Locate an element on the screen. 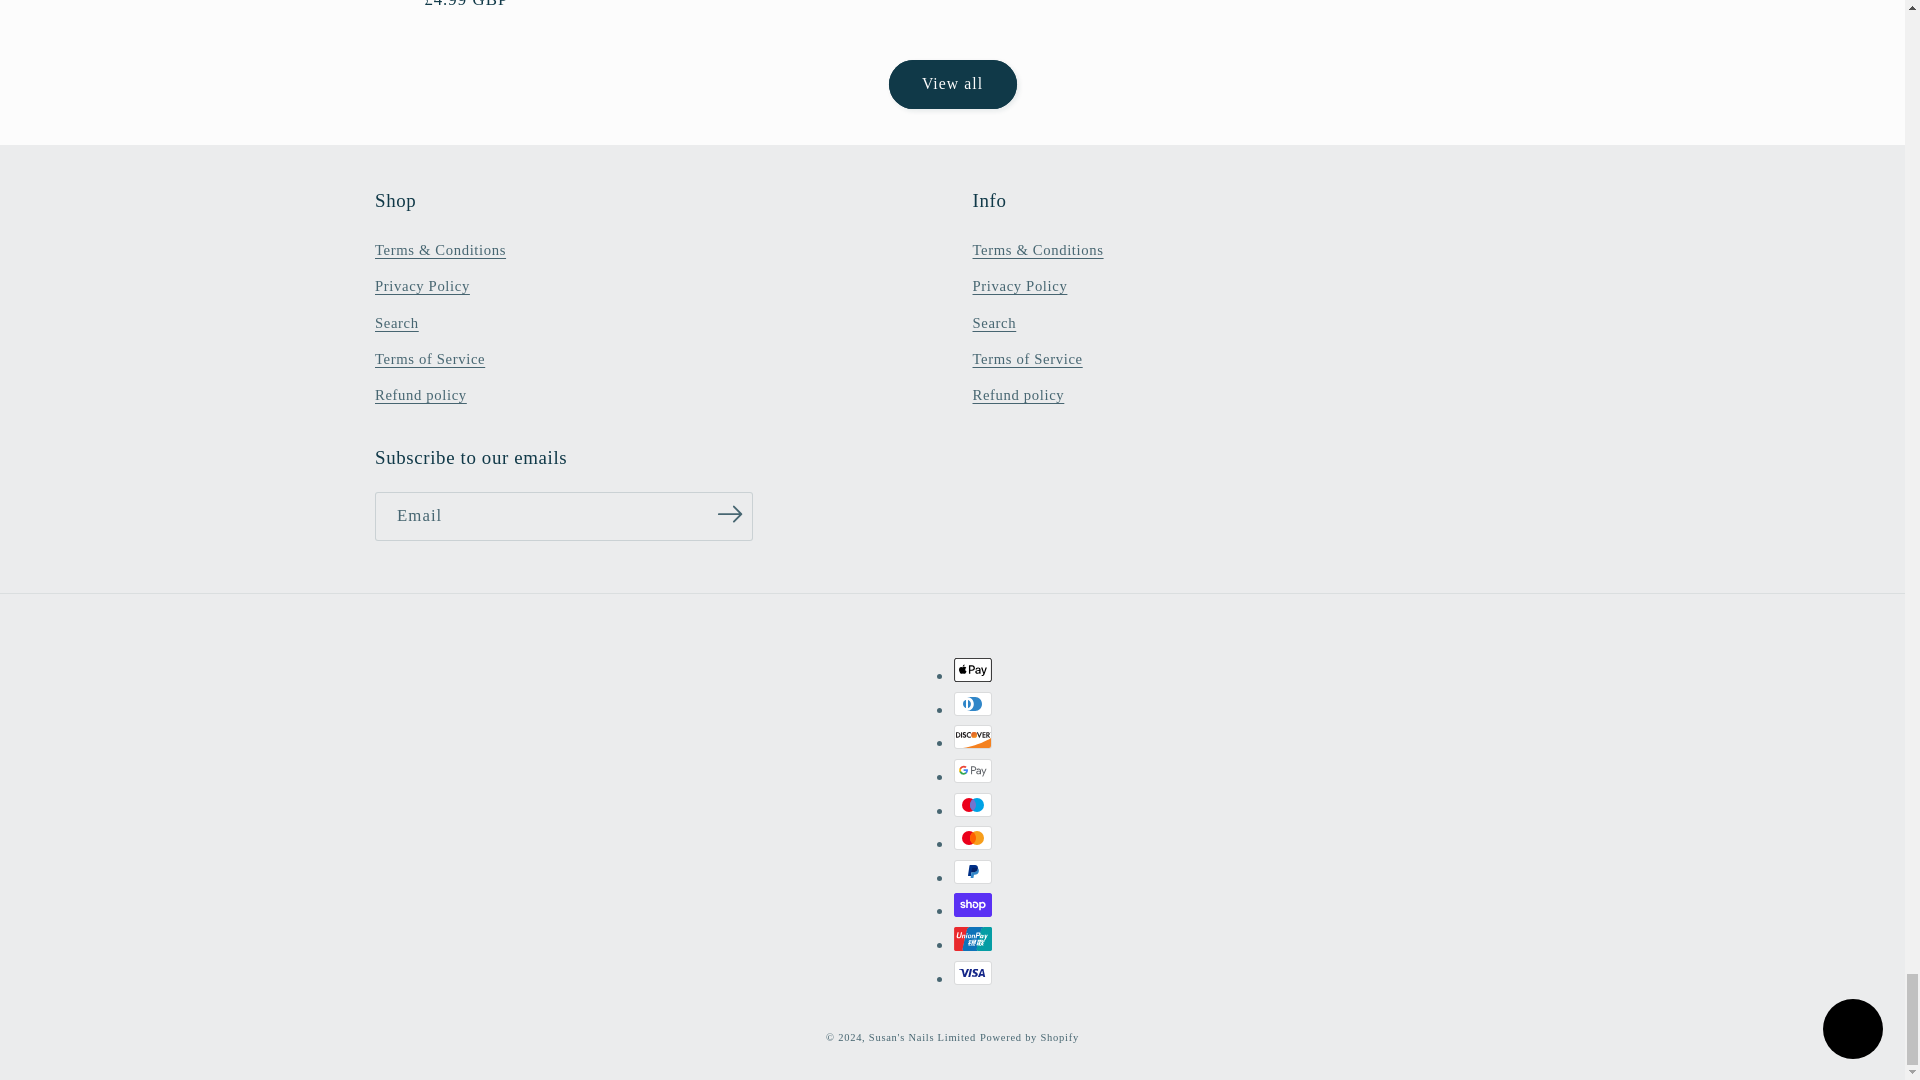  Discover is located at coordinates (973, 736).